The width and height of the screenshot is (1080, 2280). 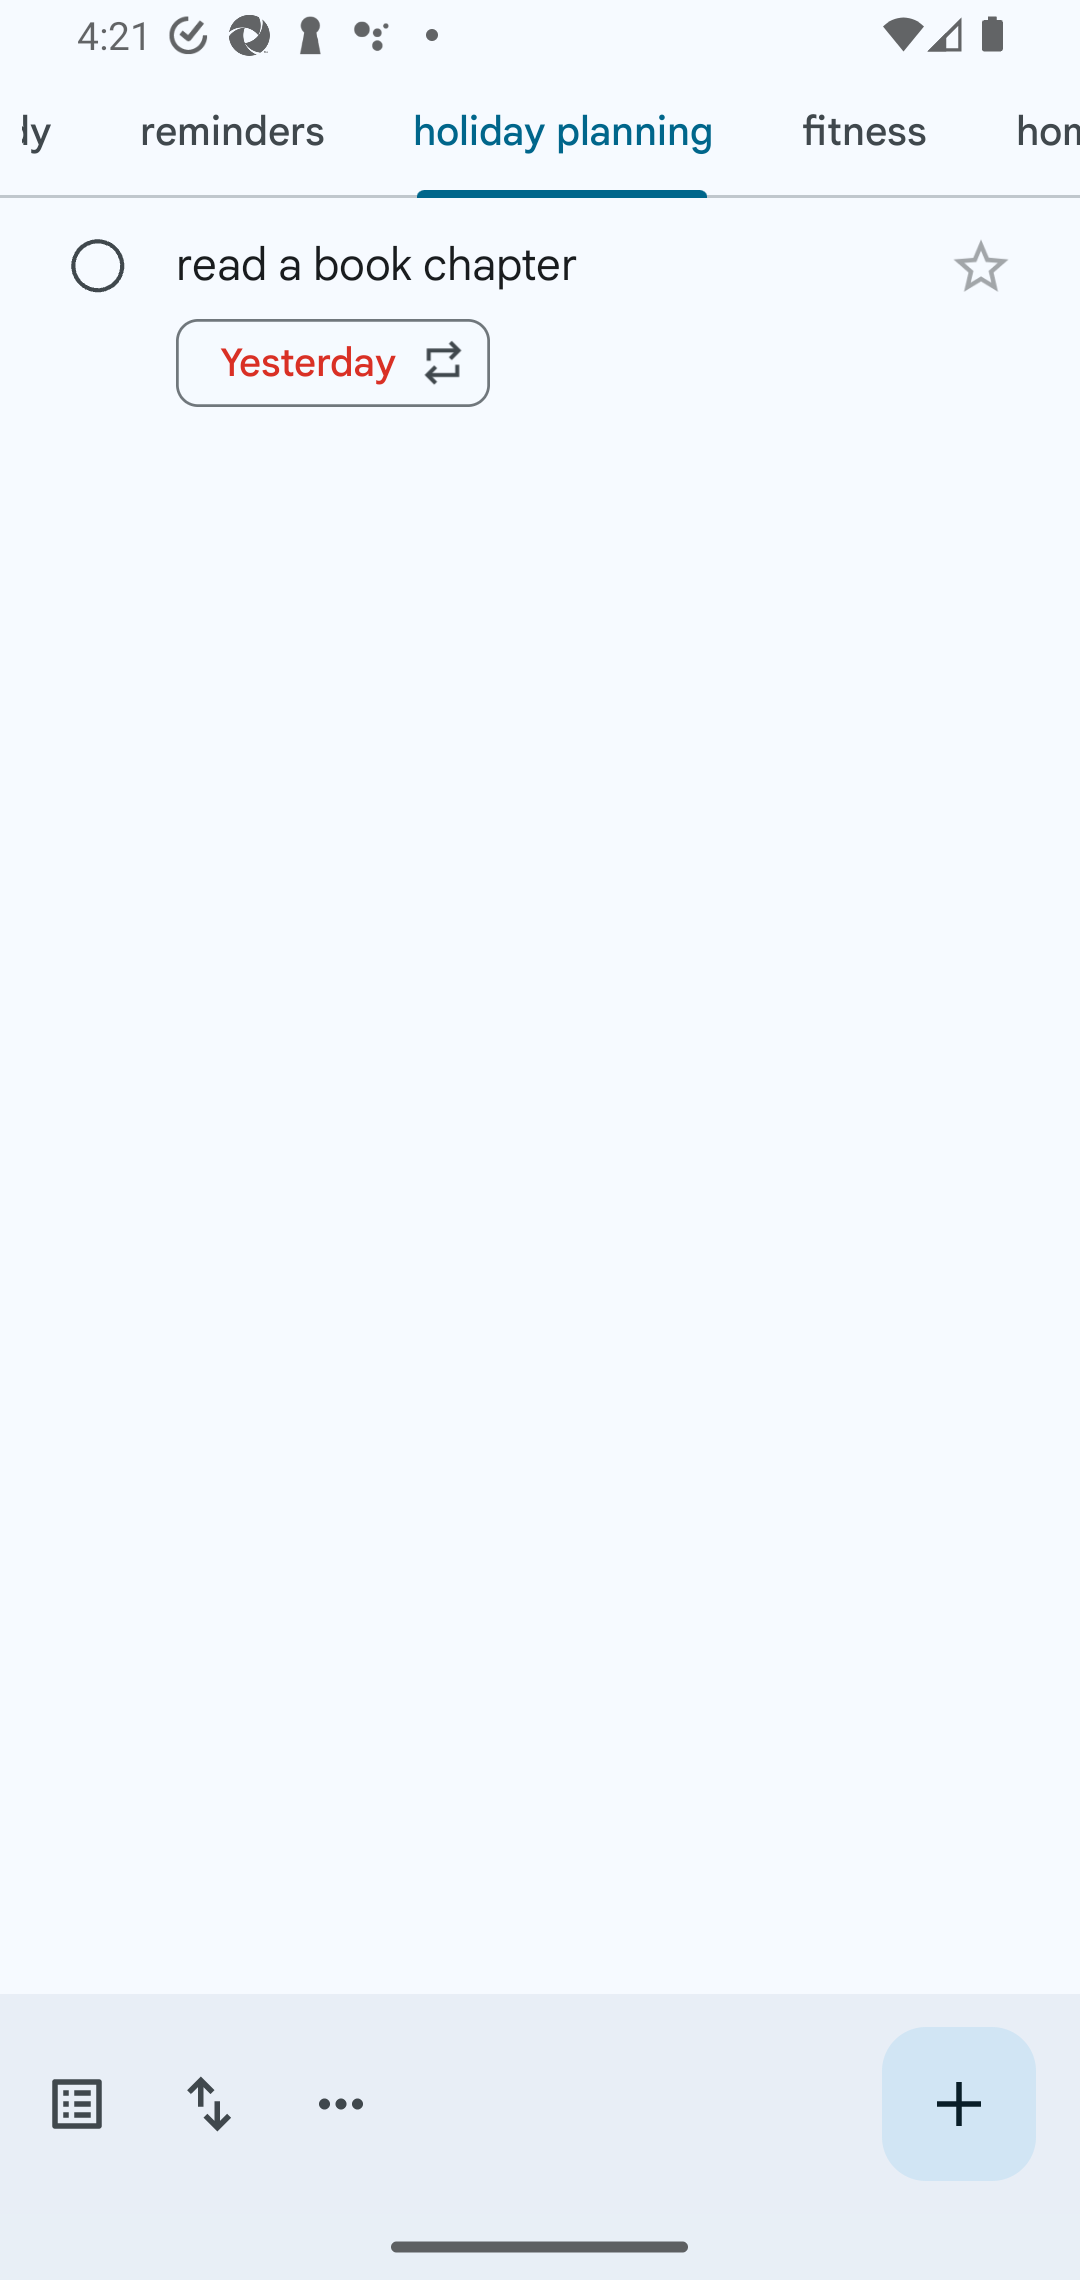 I want to click on fitness, so click(x=864, y=132).